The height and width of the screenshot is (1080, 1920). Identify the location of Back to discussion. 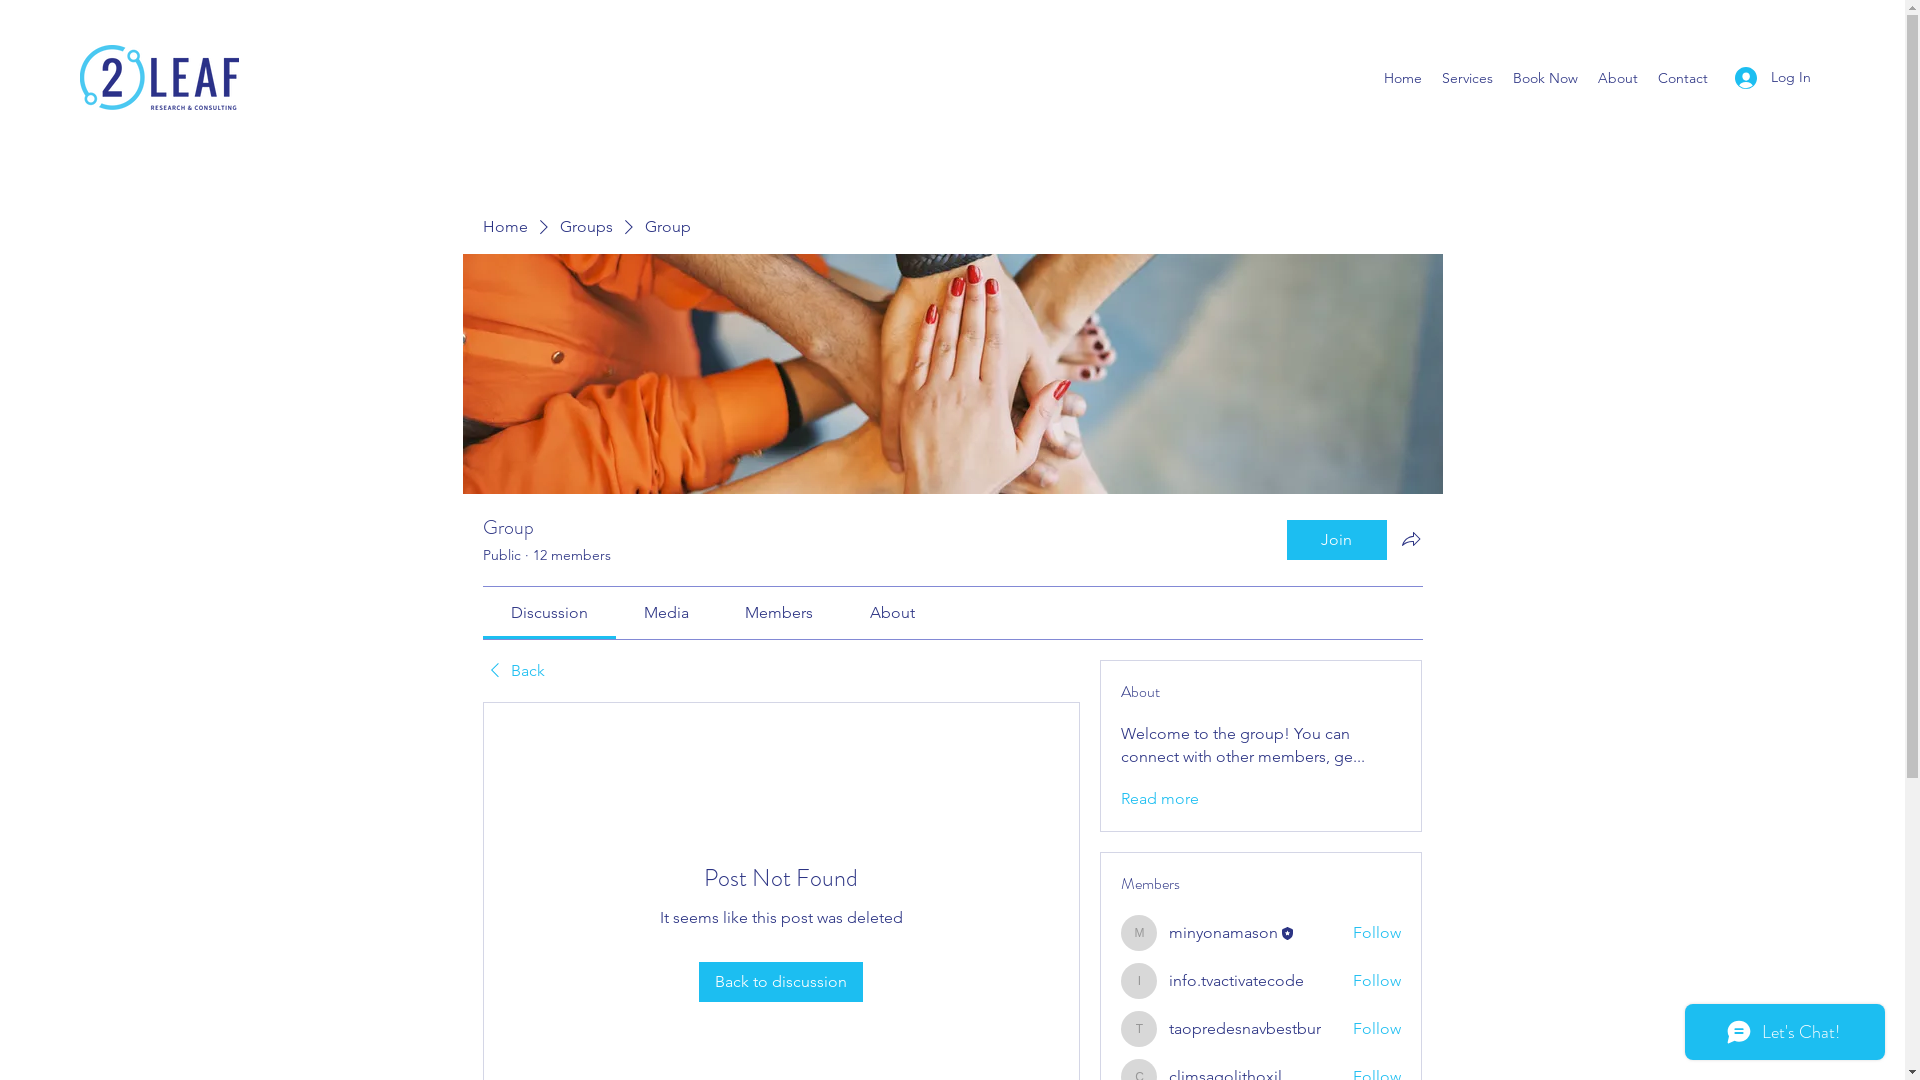
(781, 982).